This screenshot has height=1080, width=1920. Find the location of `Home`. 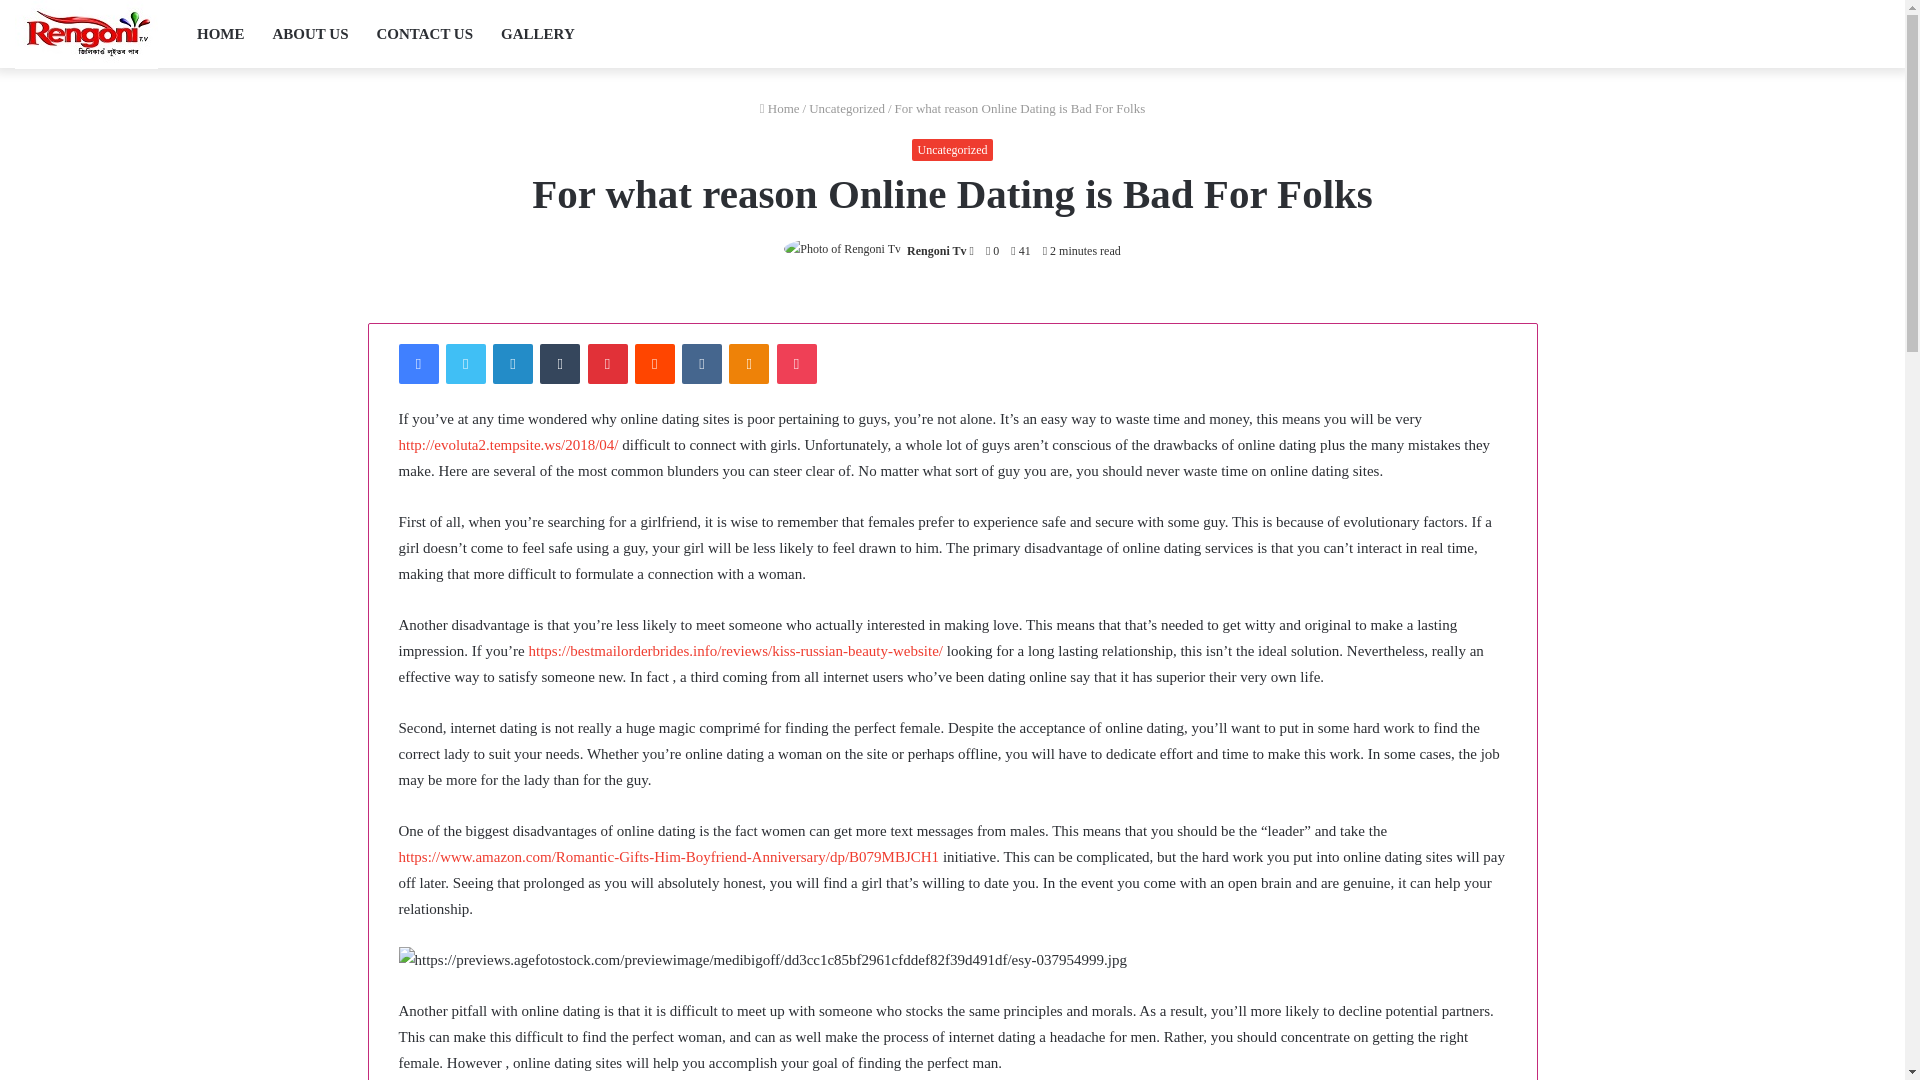

Home is located at coordinates (780, 108).